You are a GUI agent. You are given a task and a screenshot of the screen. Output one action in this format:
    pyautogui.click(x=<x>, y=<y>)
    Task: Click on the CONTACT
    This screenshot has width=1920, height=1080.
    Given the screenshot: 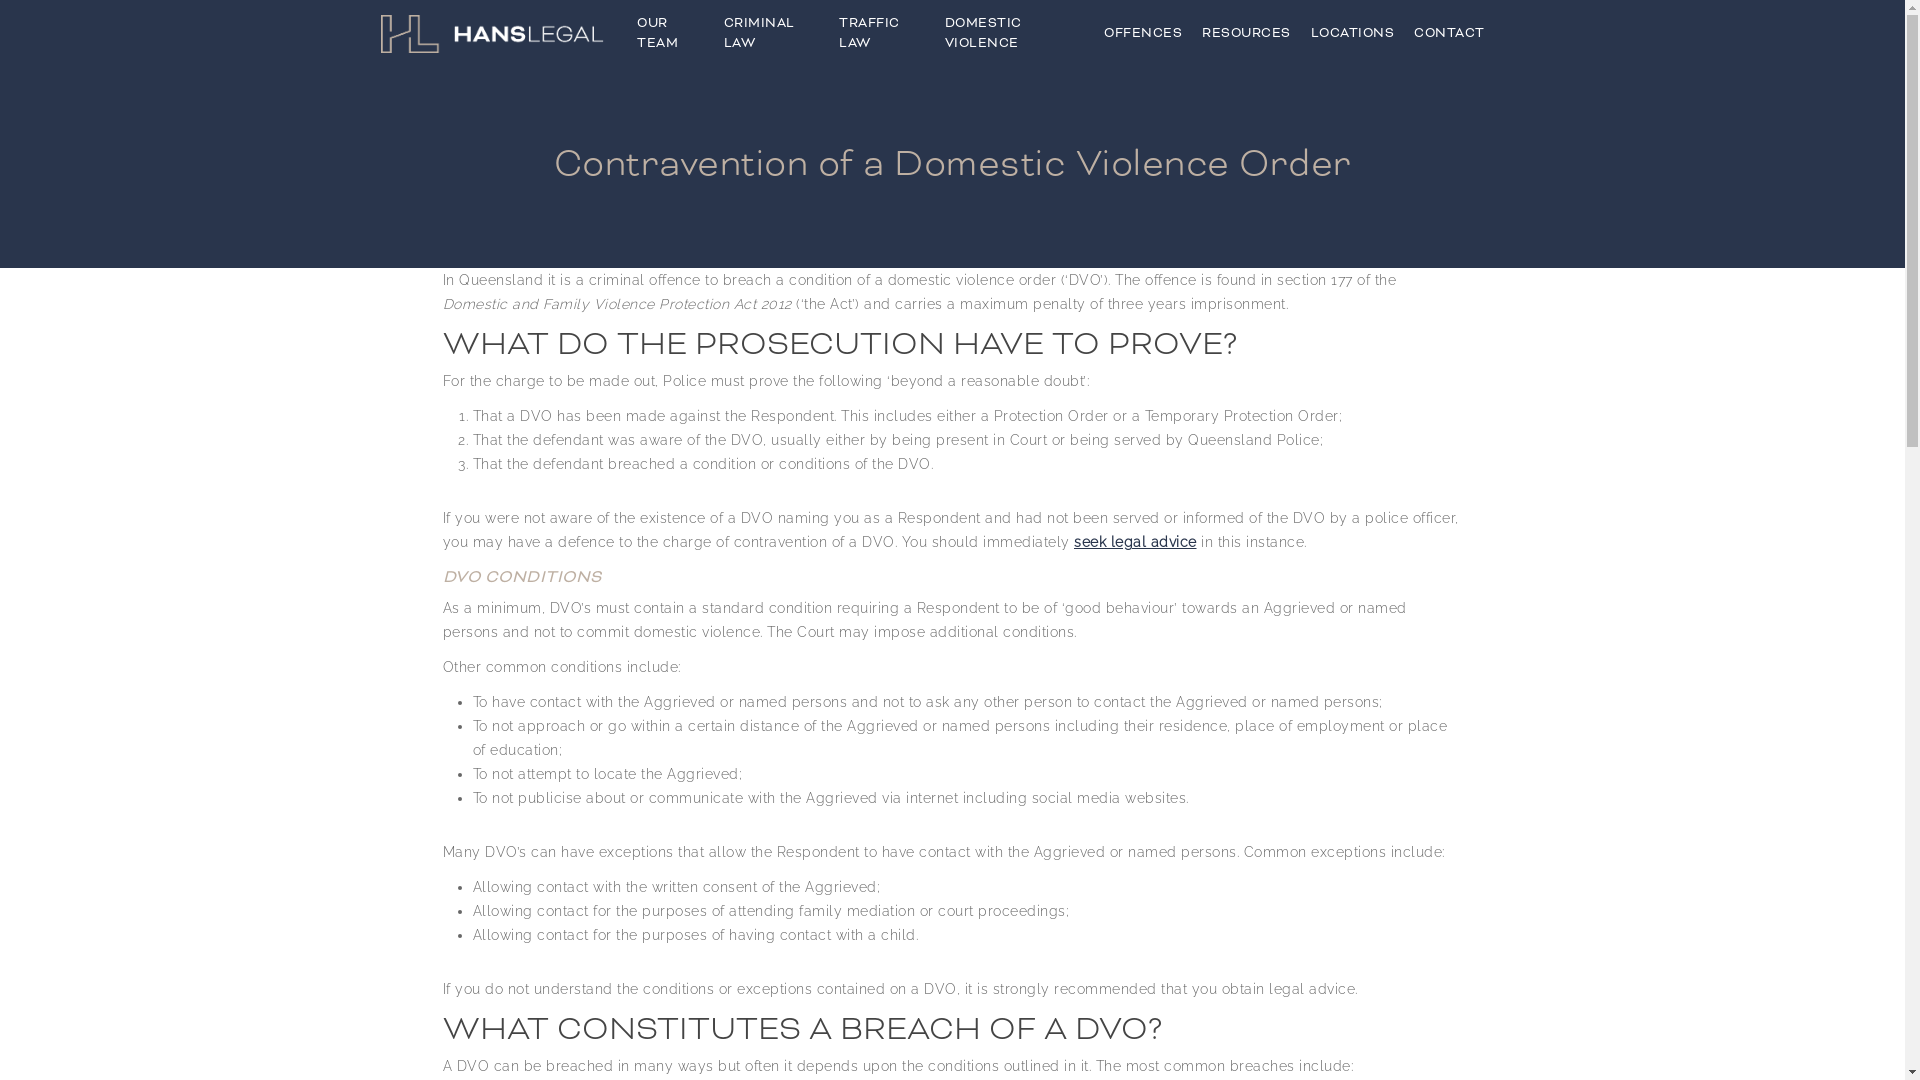 What is the action you would take?
    pyautogui.click(x=1450, y=34)
    